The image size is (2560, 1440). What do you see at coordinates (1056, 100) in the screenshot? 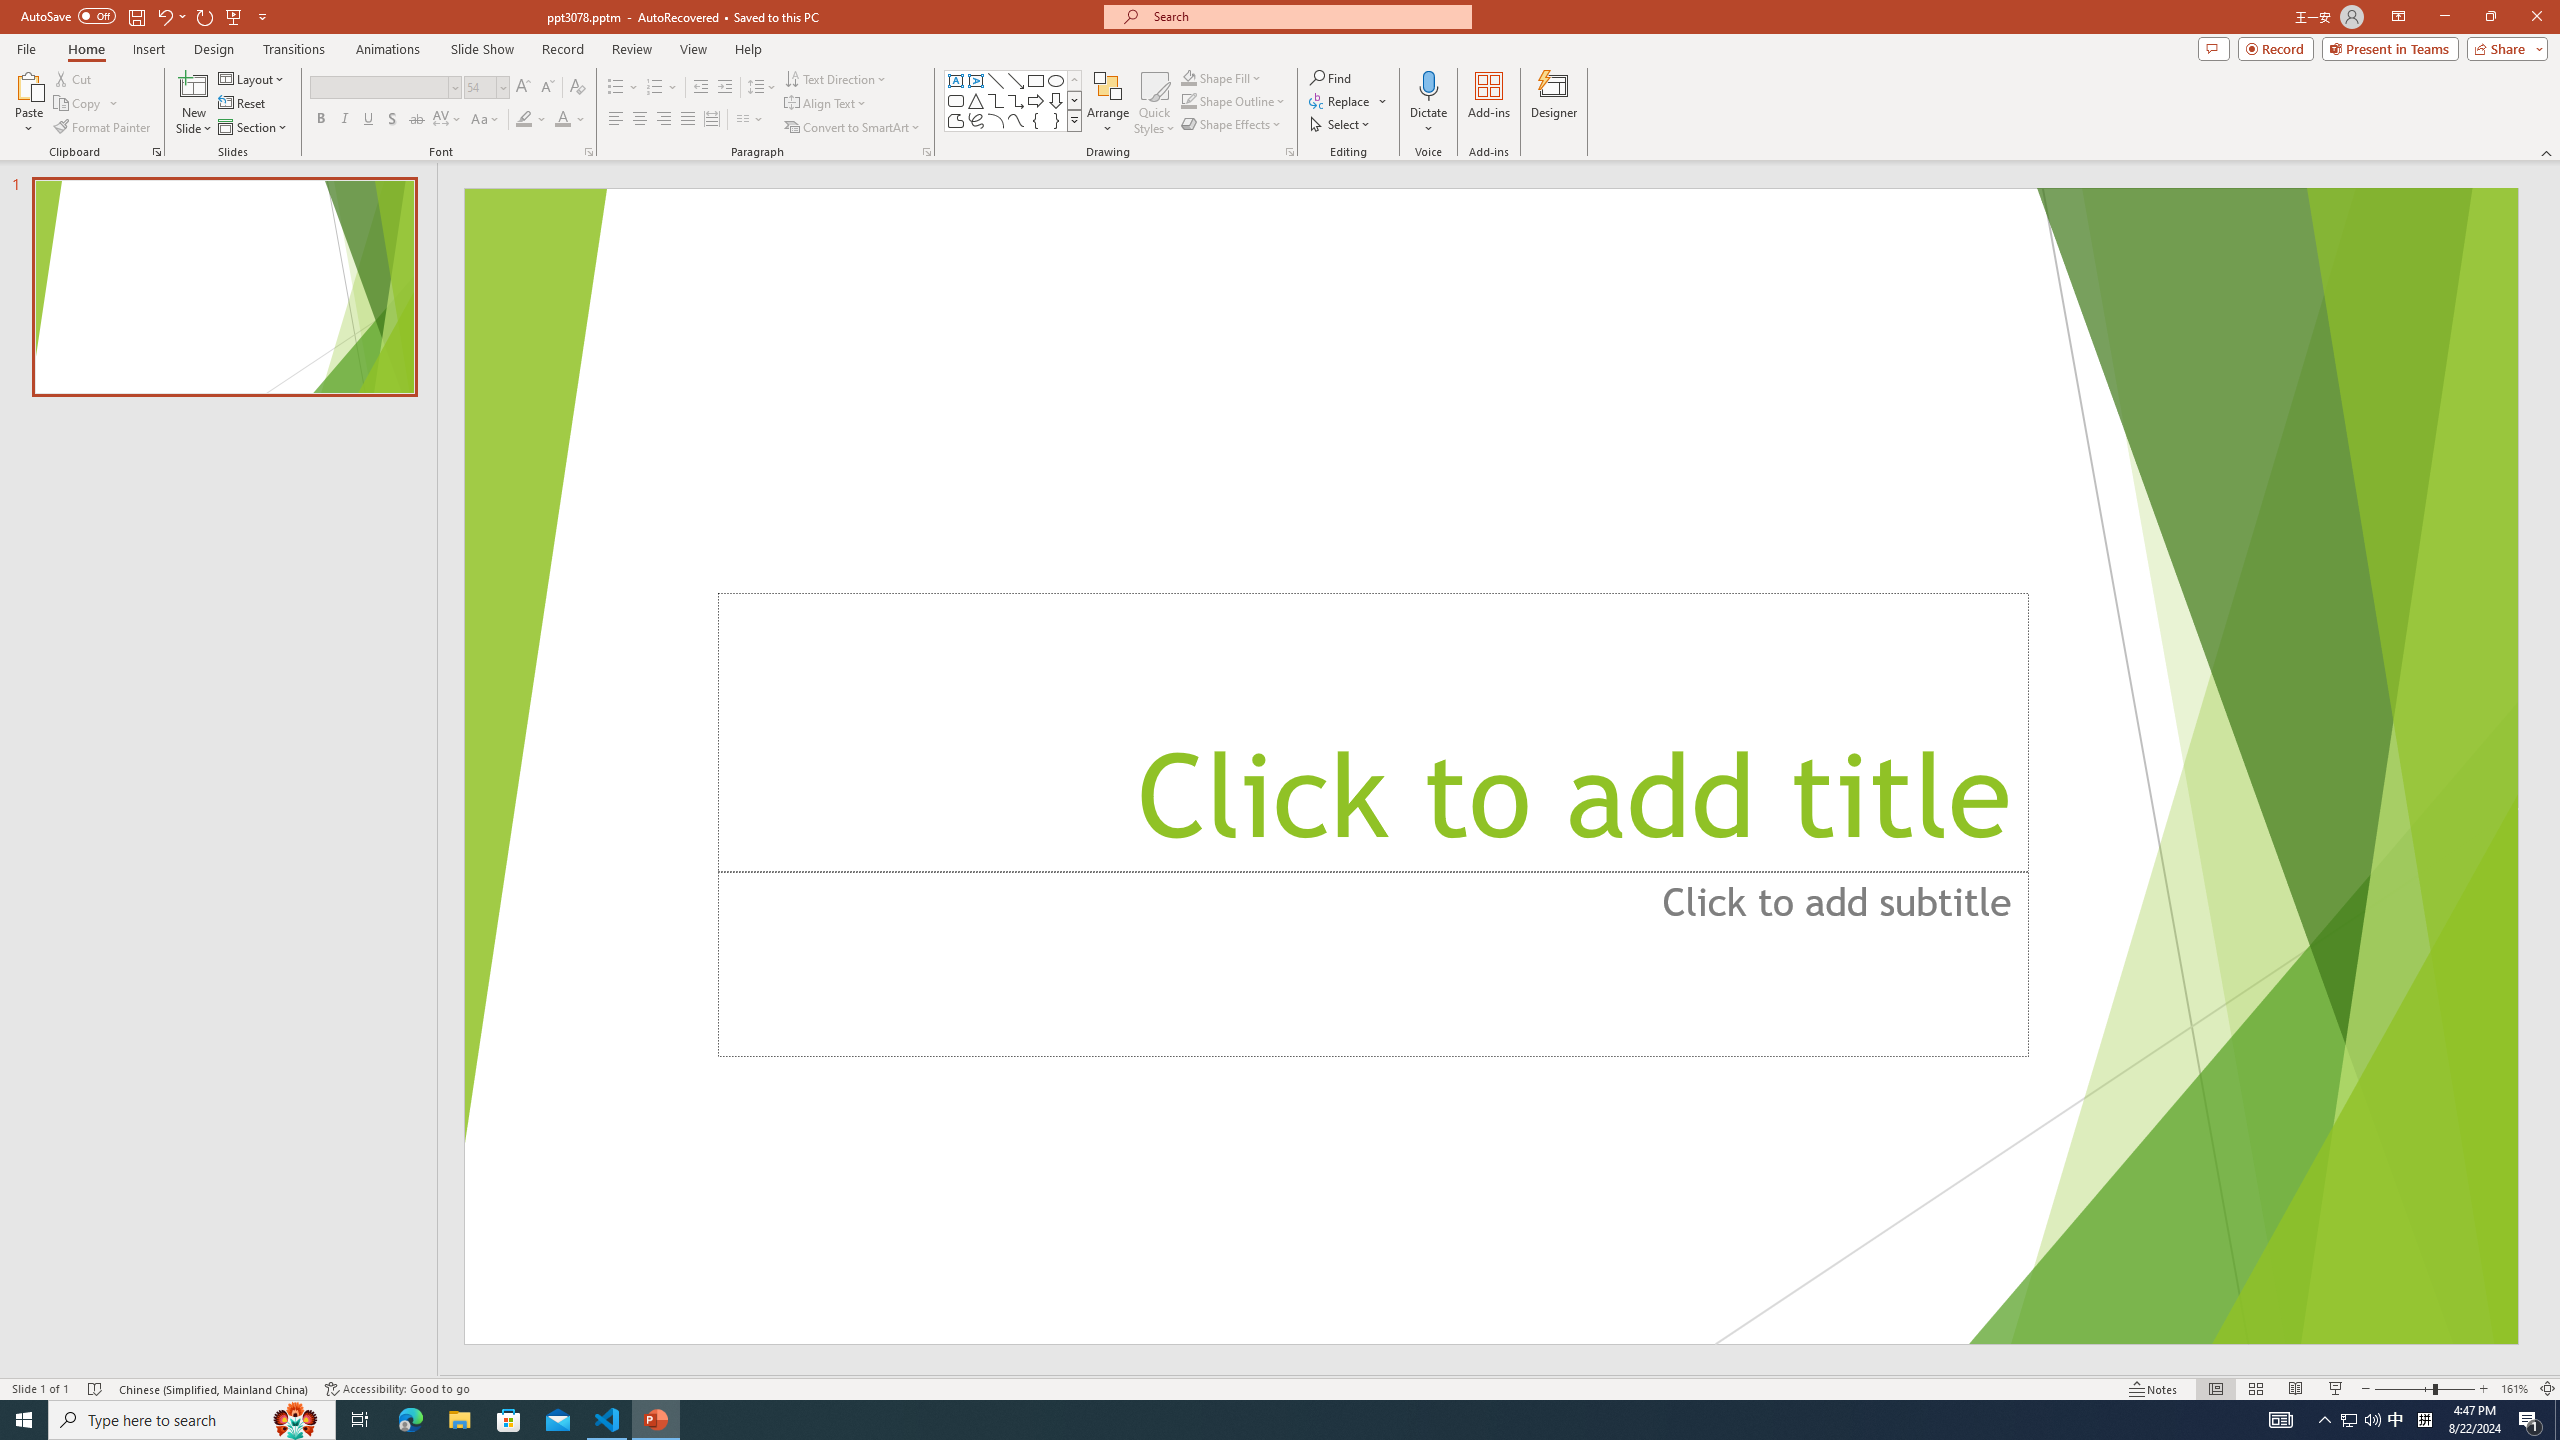
I see `Arrow: Down` at bounding box center [1056, 100].